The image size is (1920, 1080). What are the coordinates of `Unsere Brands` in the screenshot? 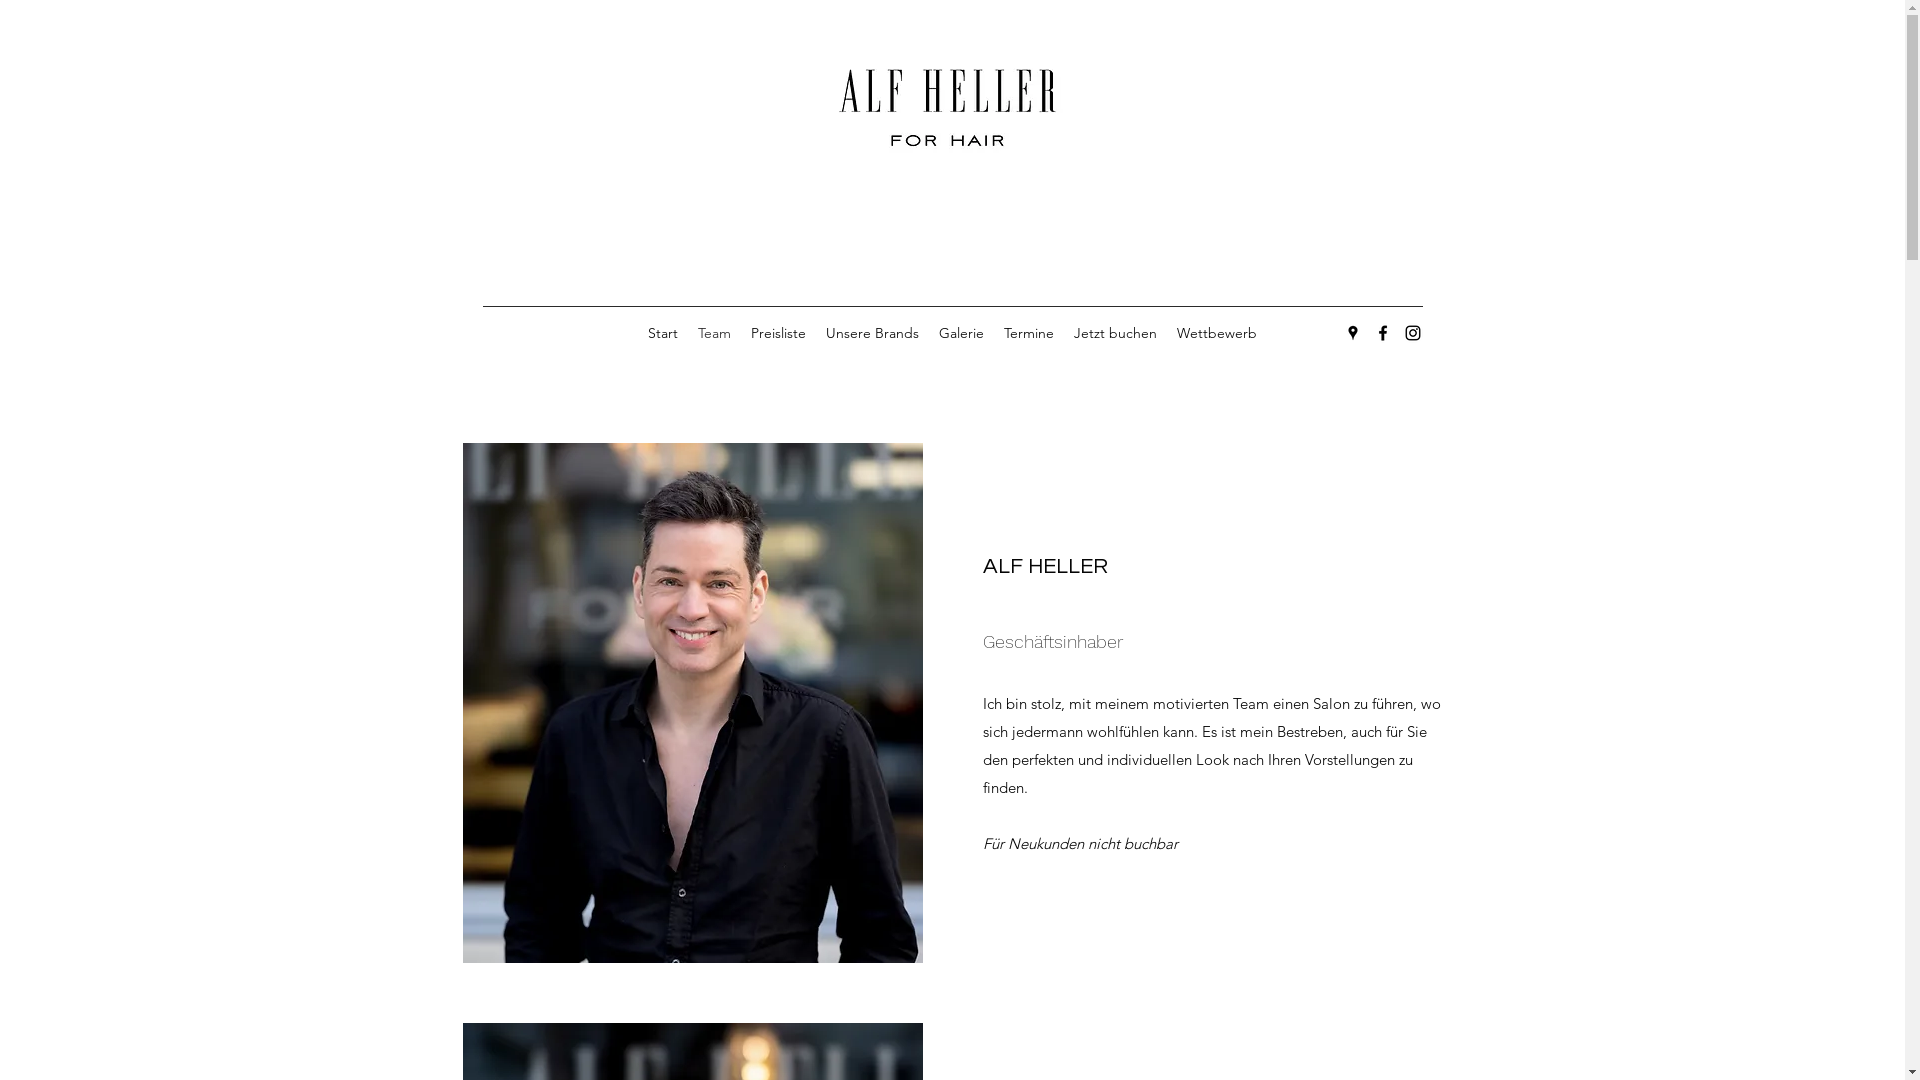 It's located at (872, 333).